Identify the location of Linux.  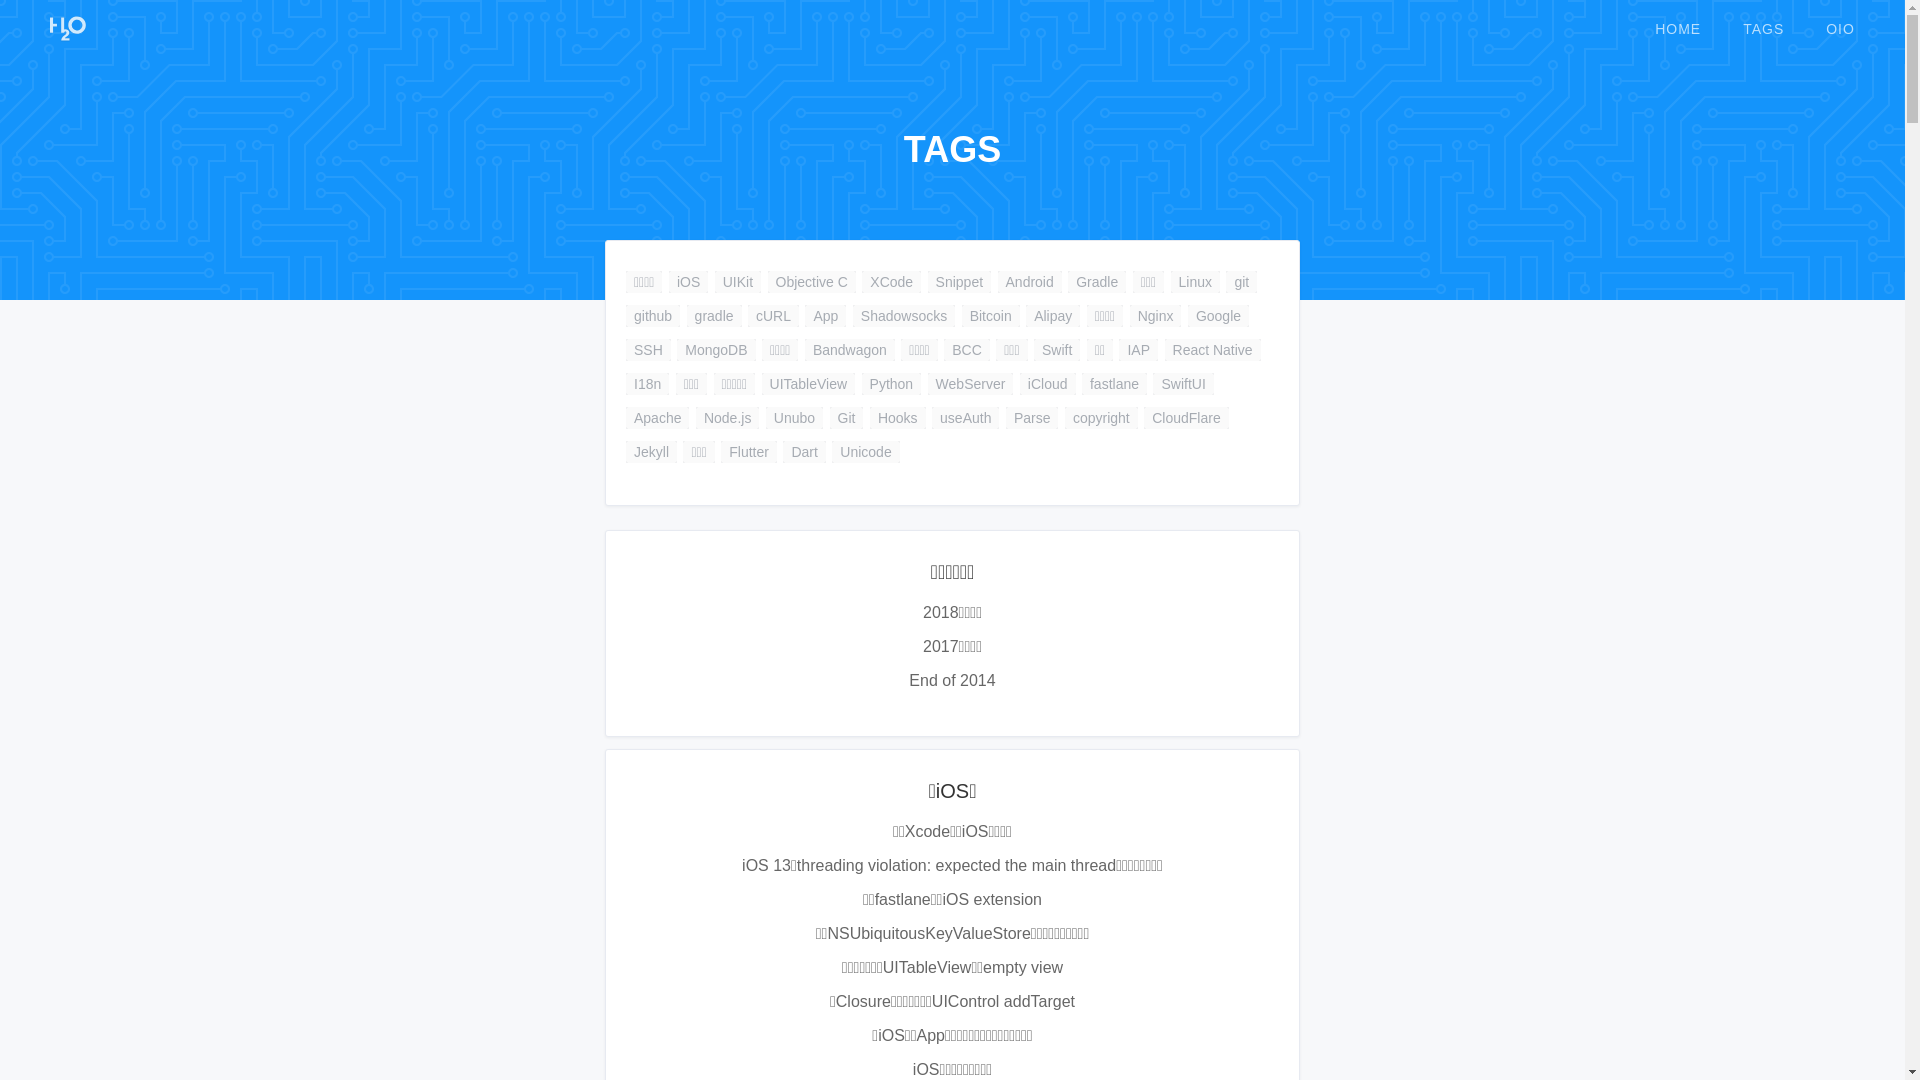
(1196, 282).